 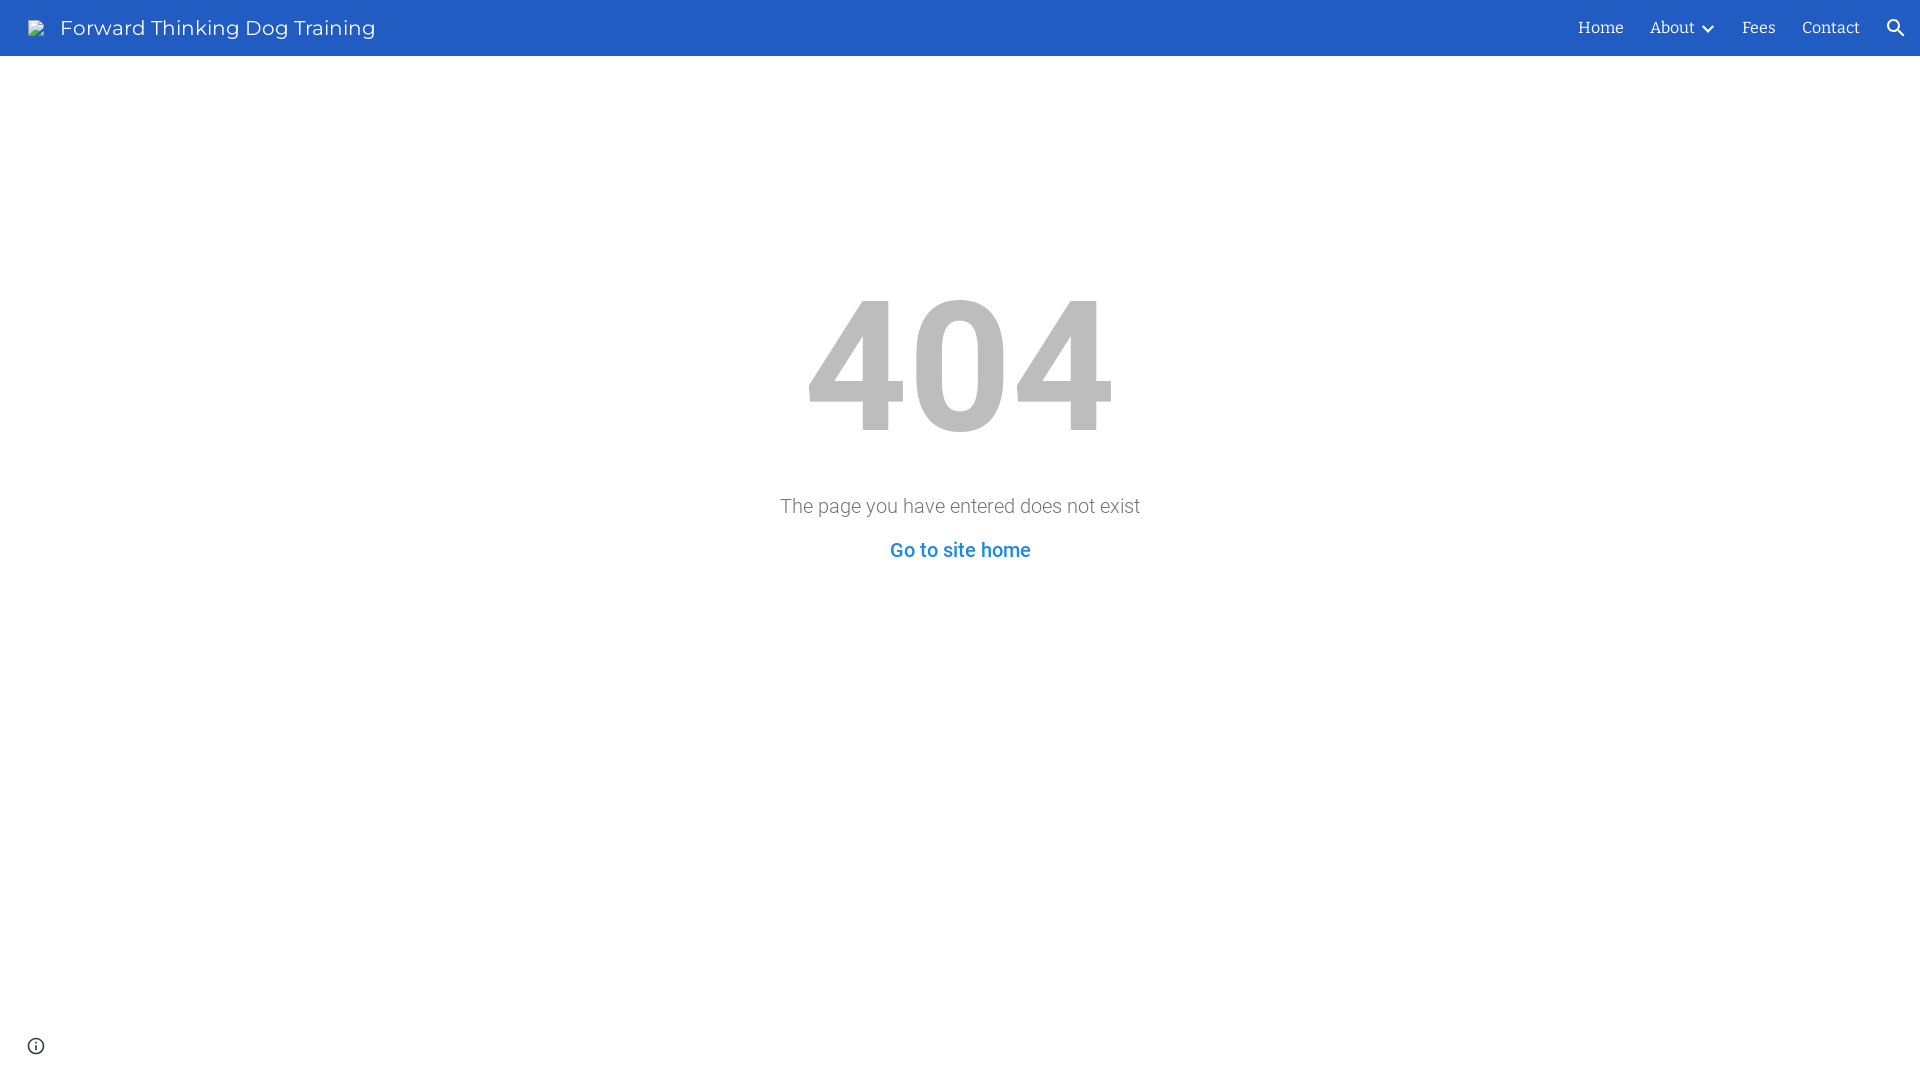 I want to click on Expand/Collapse, so click(x=1707, y=28).